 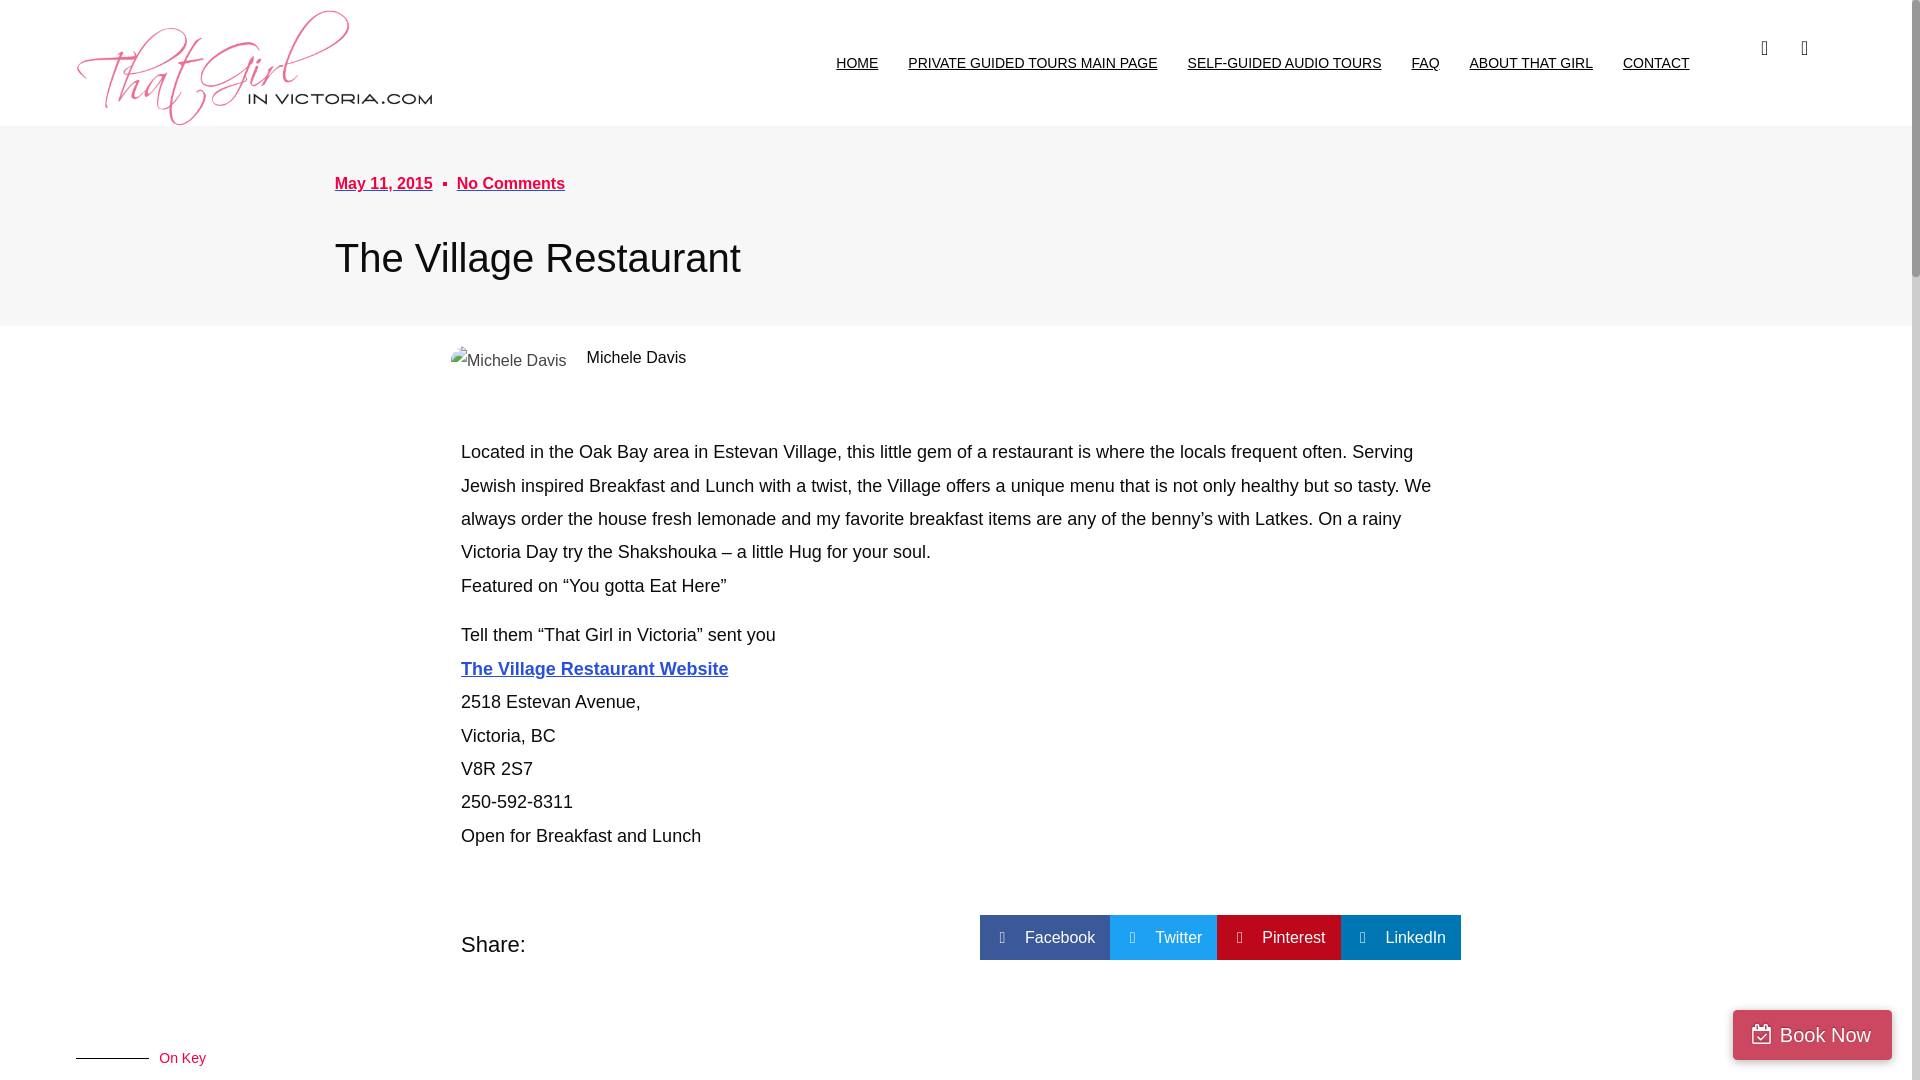 What do you see at coordinates (384, 183) in the screenshot?
I see `May 11, 2015` at bounding box center [384, 183].